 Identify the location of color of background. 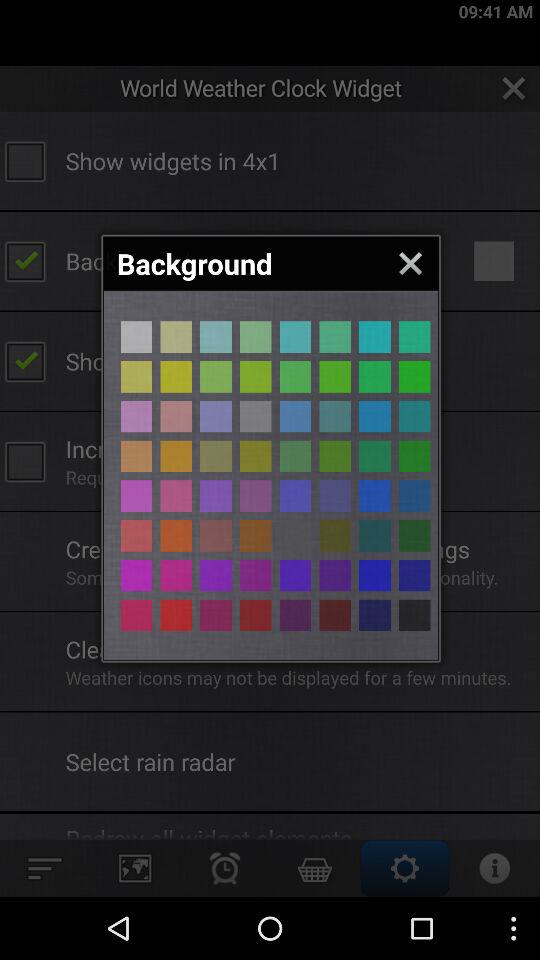
(335, 416).